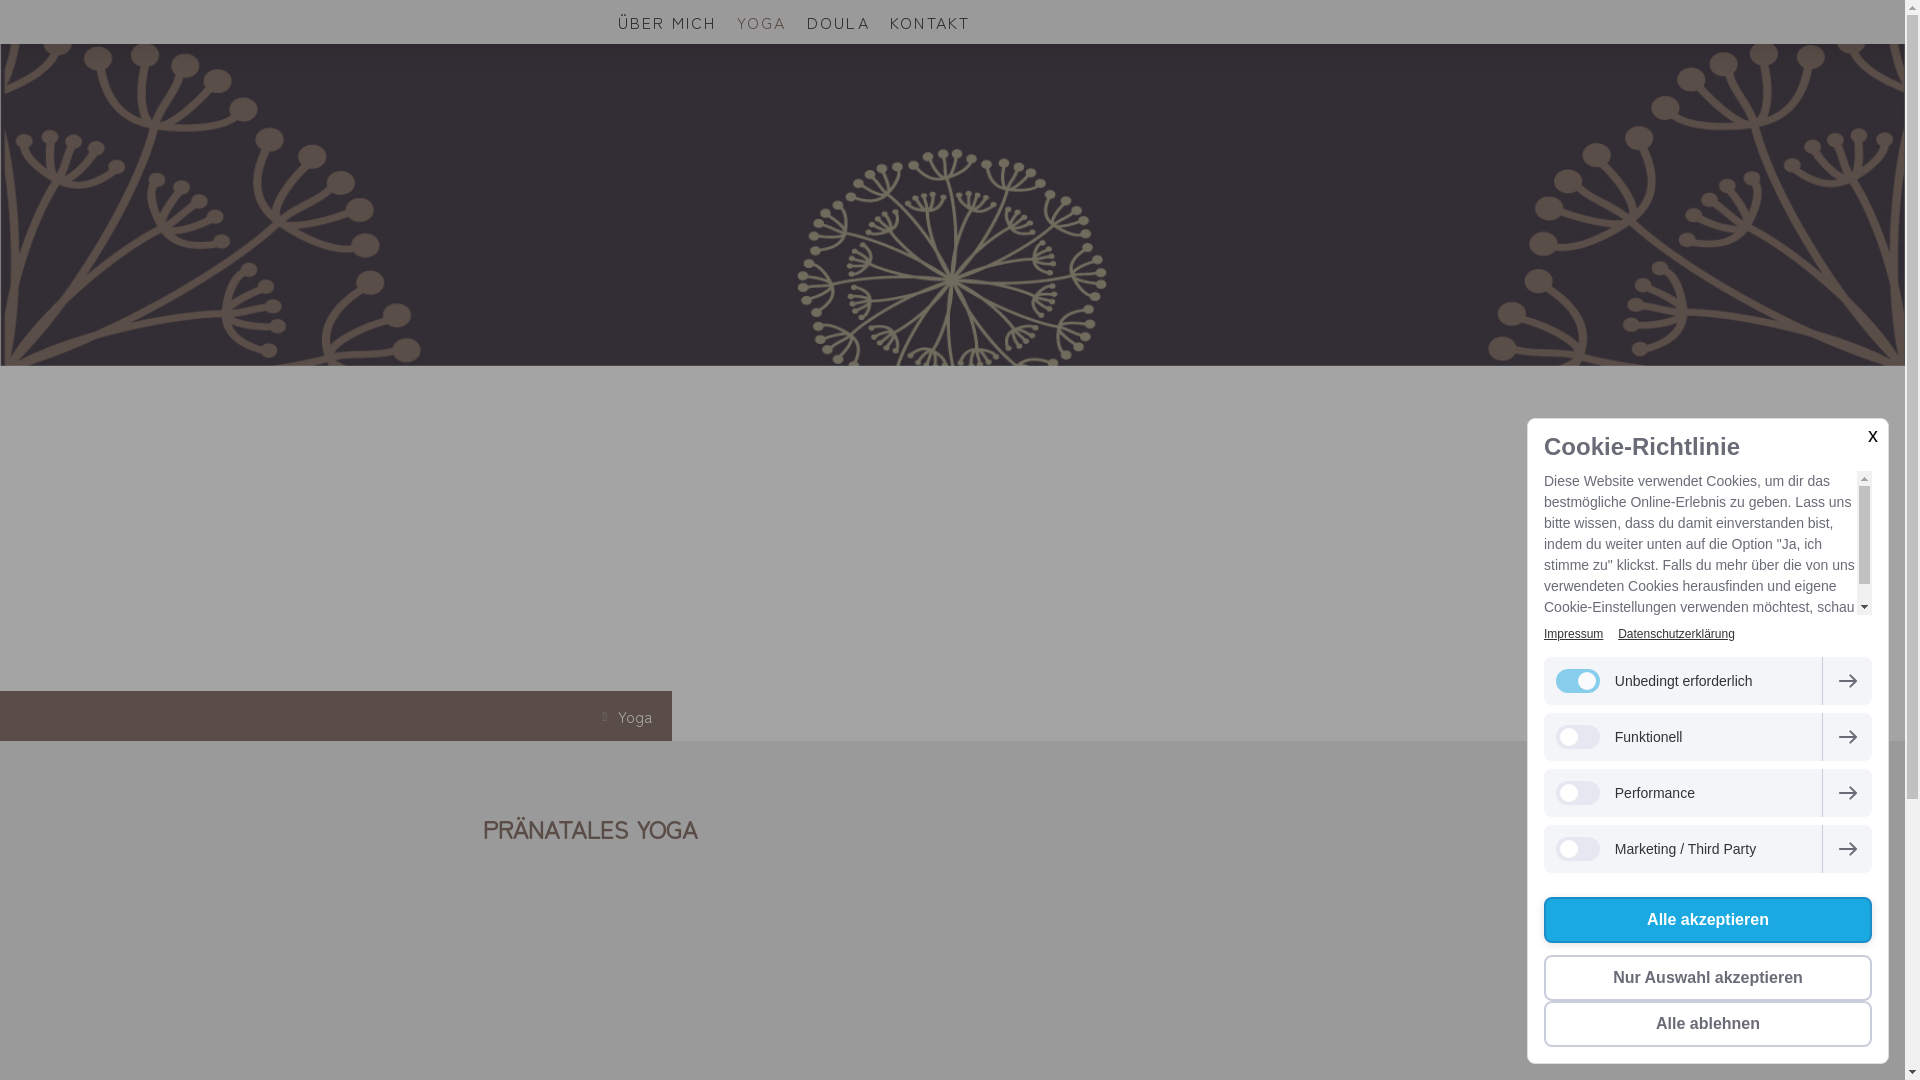  I want to click on Alle ablehnen, so click(1708, 1024).